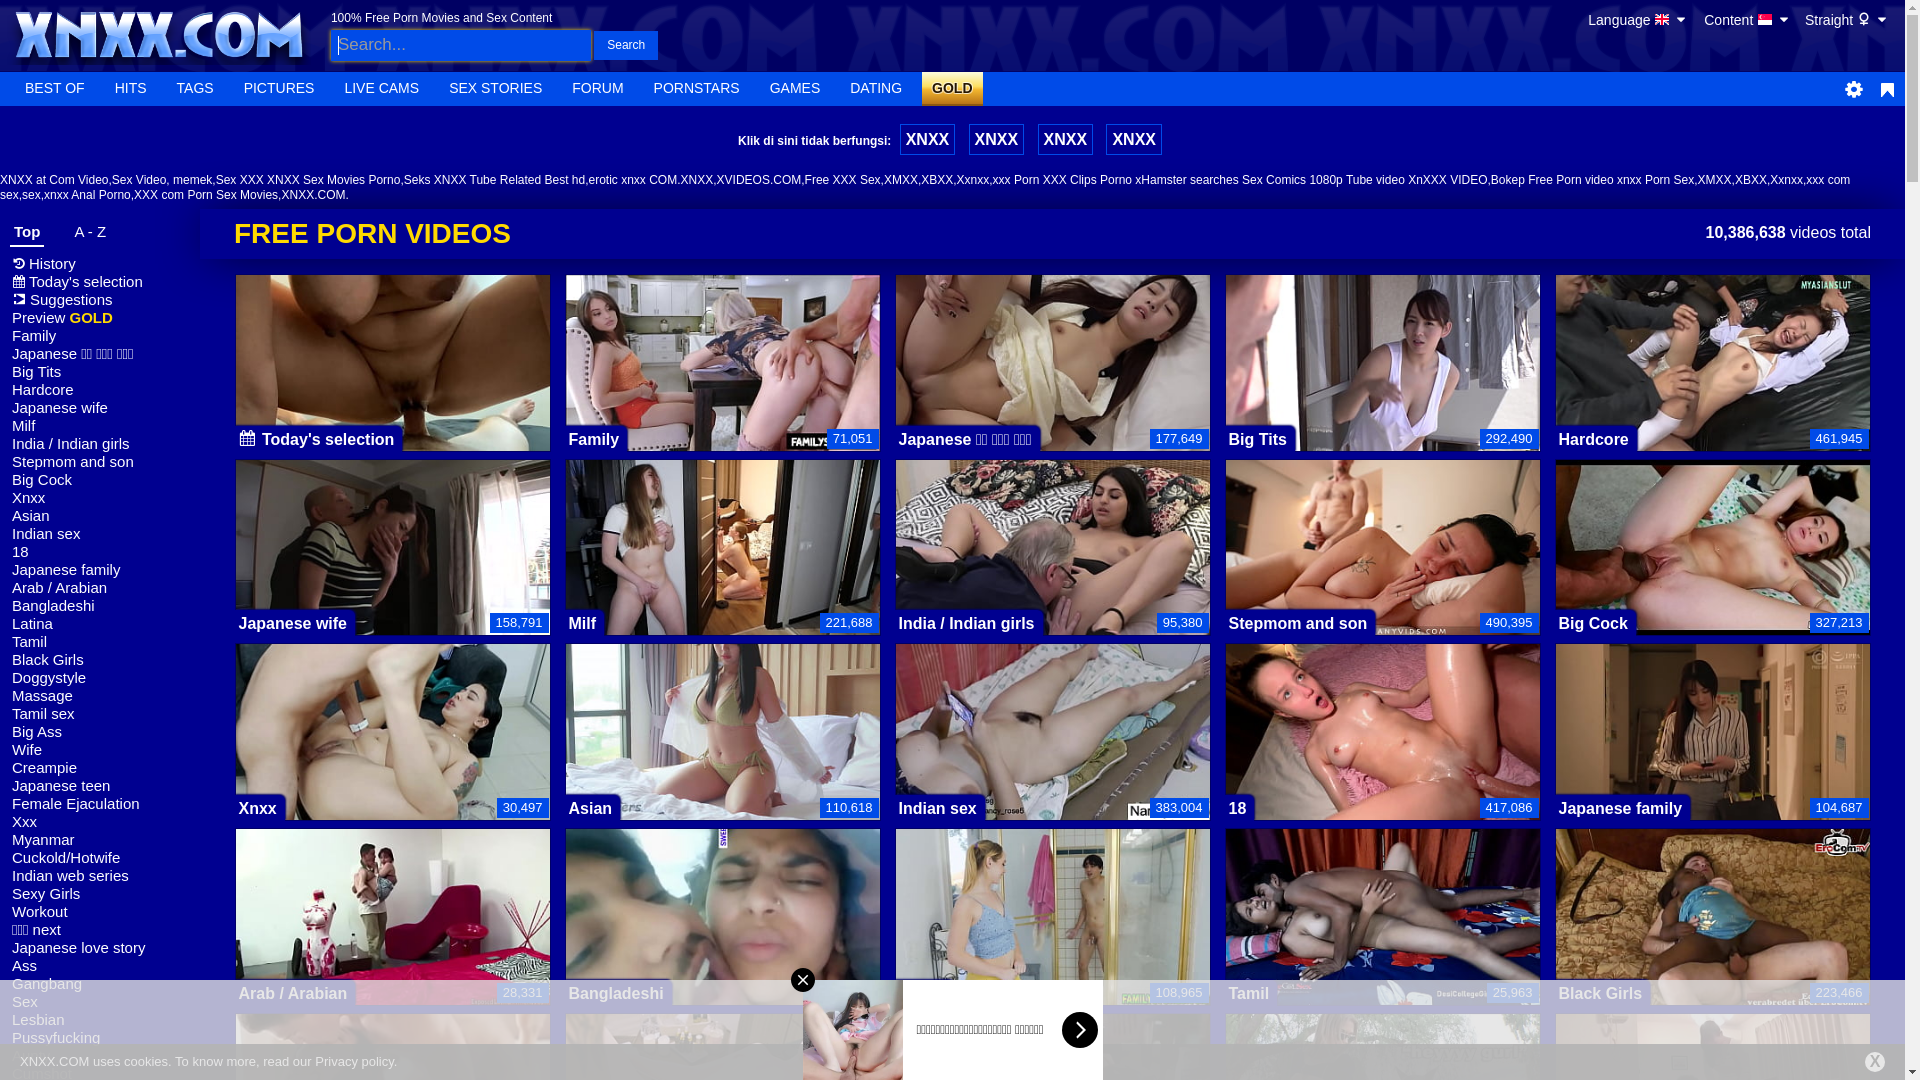 The height and width of the screenshot is (1080, 1920). What do you see at coordinates (523, 808) in the screenshot?
I see `30,497` at bounding box center [523, 808].